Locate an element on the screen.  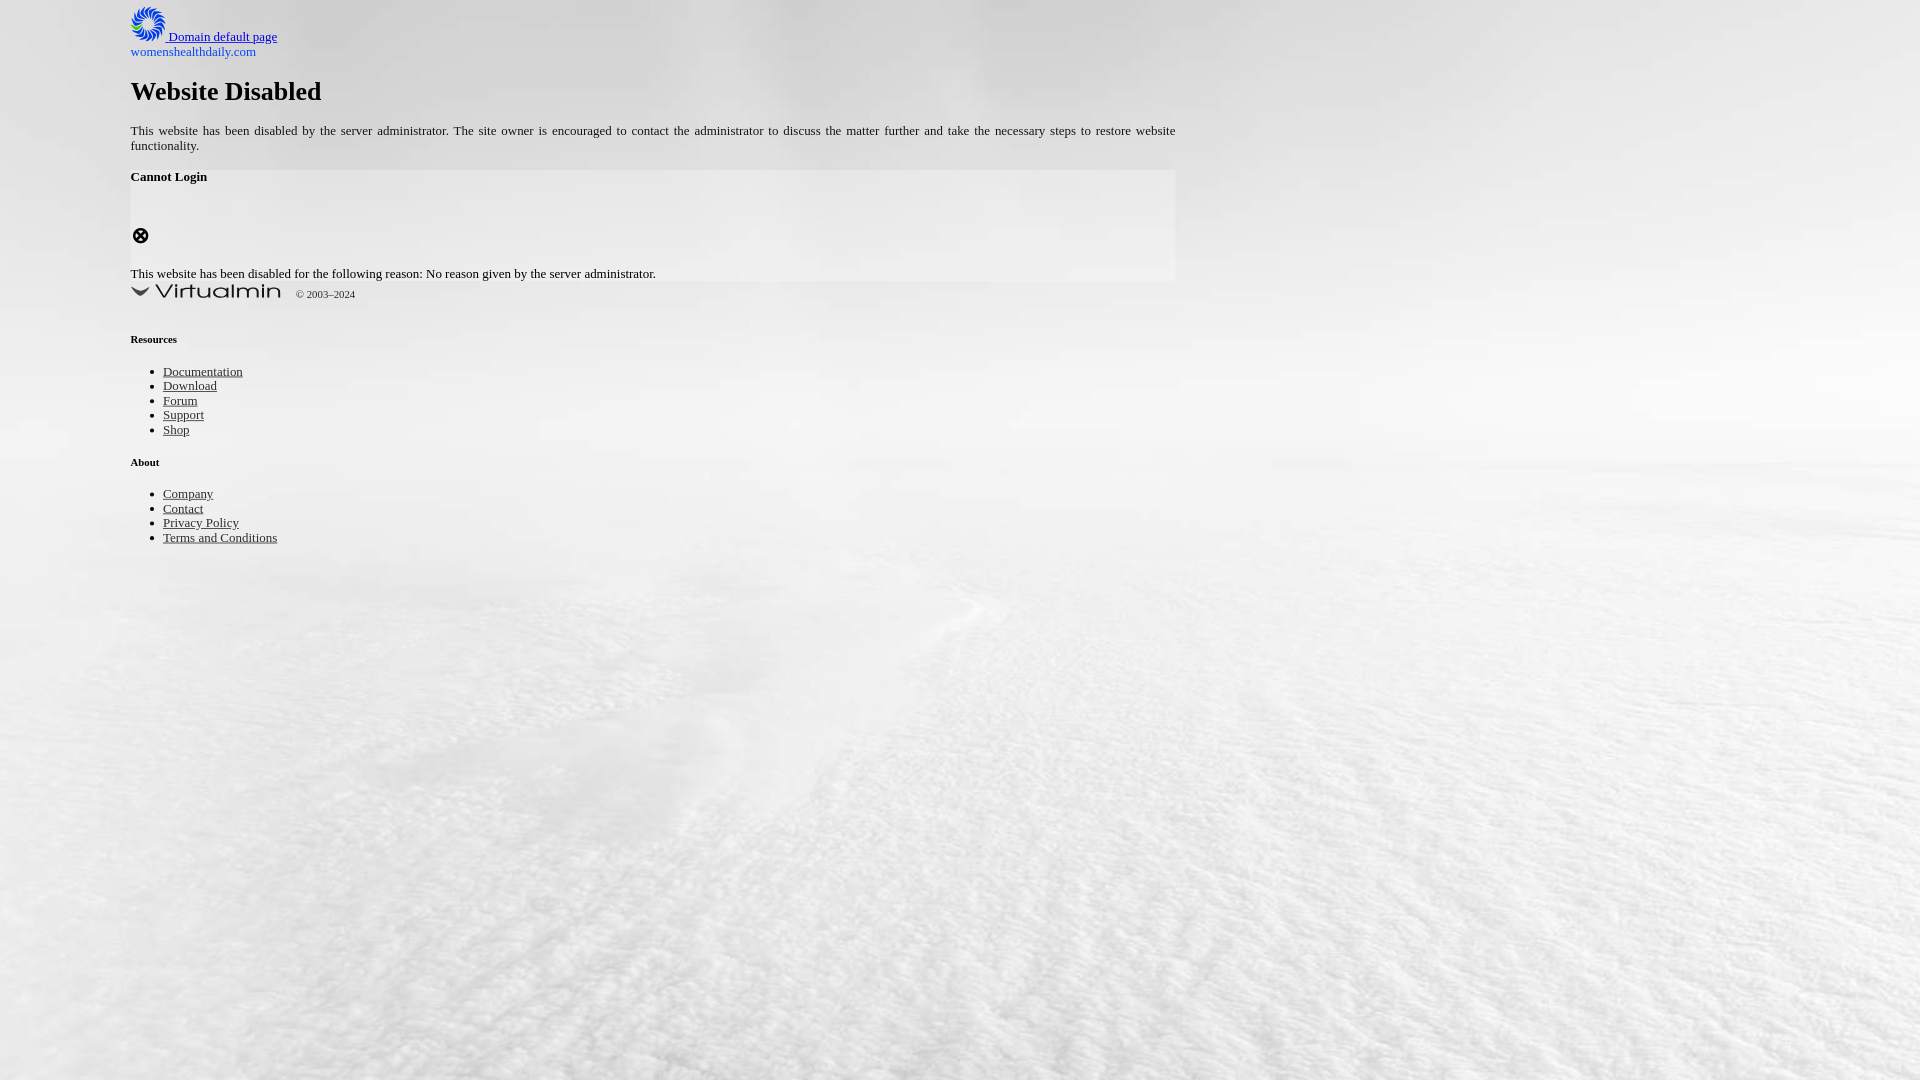
Company is located at coordinates (194, 494).